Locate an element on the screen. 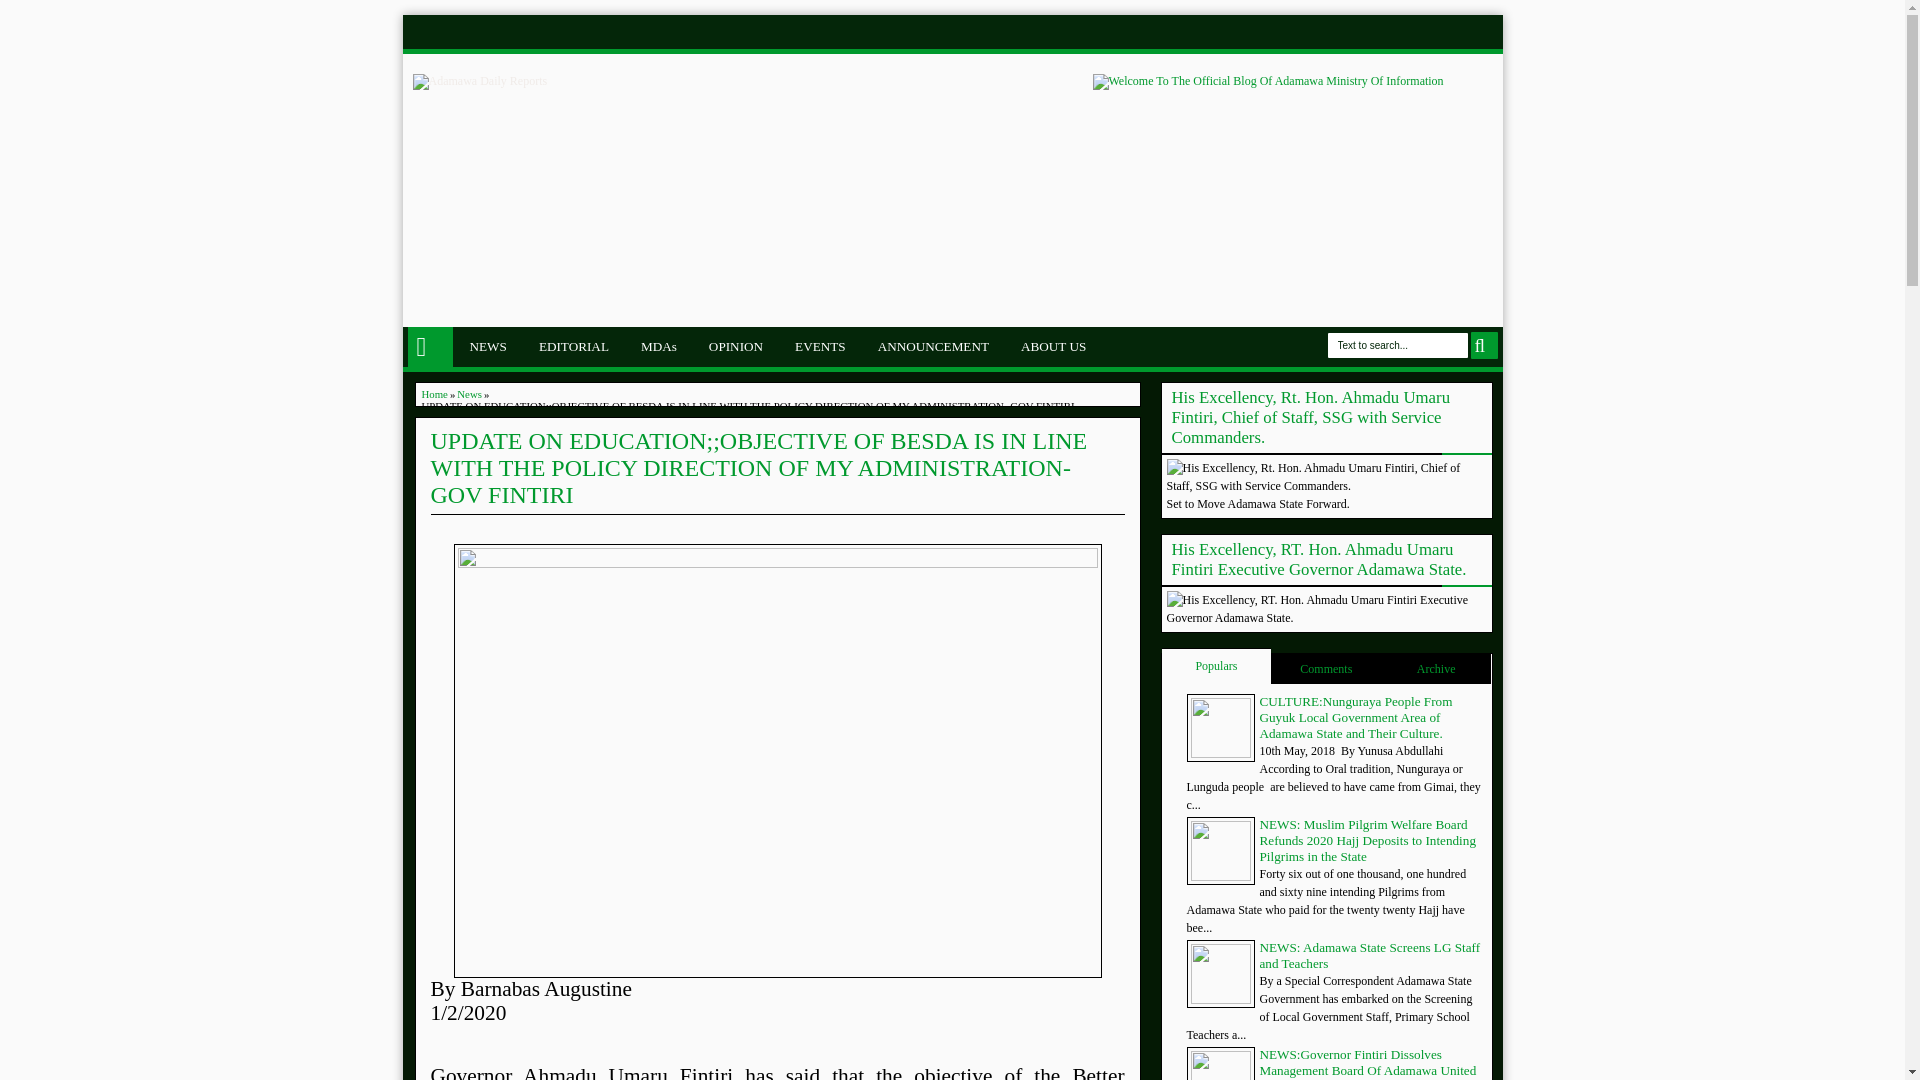  Text to search... is located at coordinates (1398, 344).